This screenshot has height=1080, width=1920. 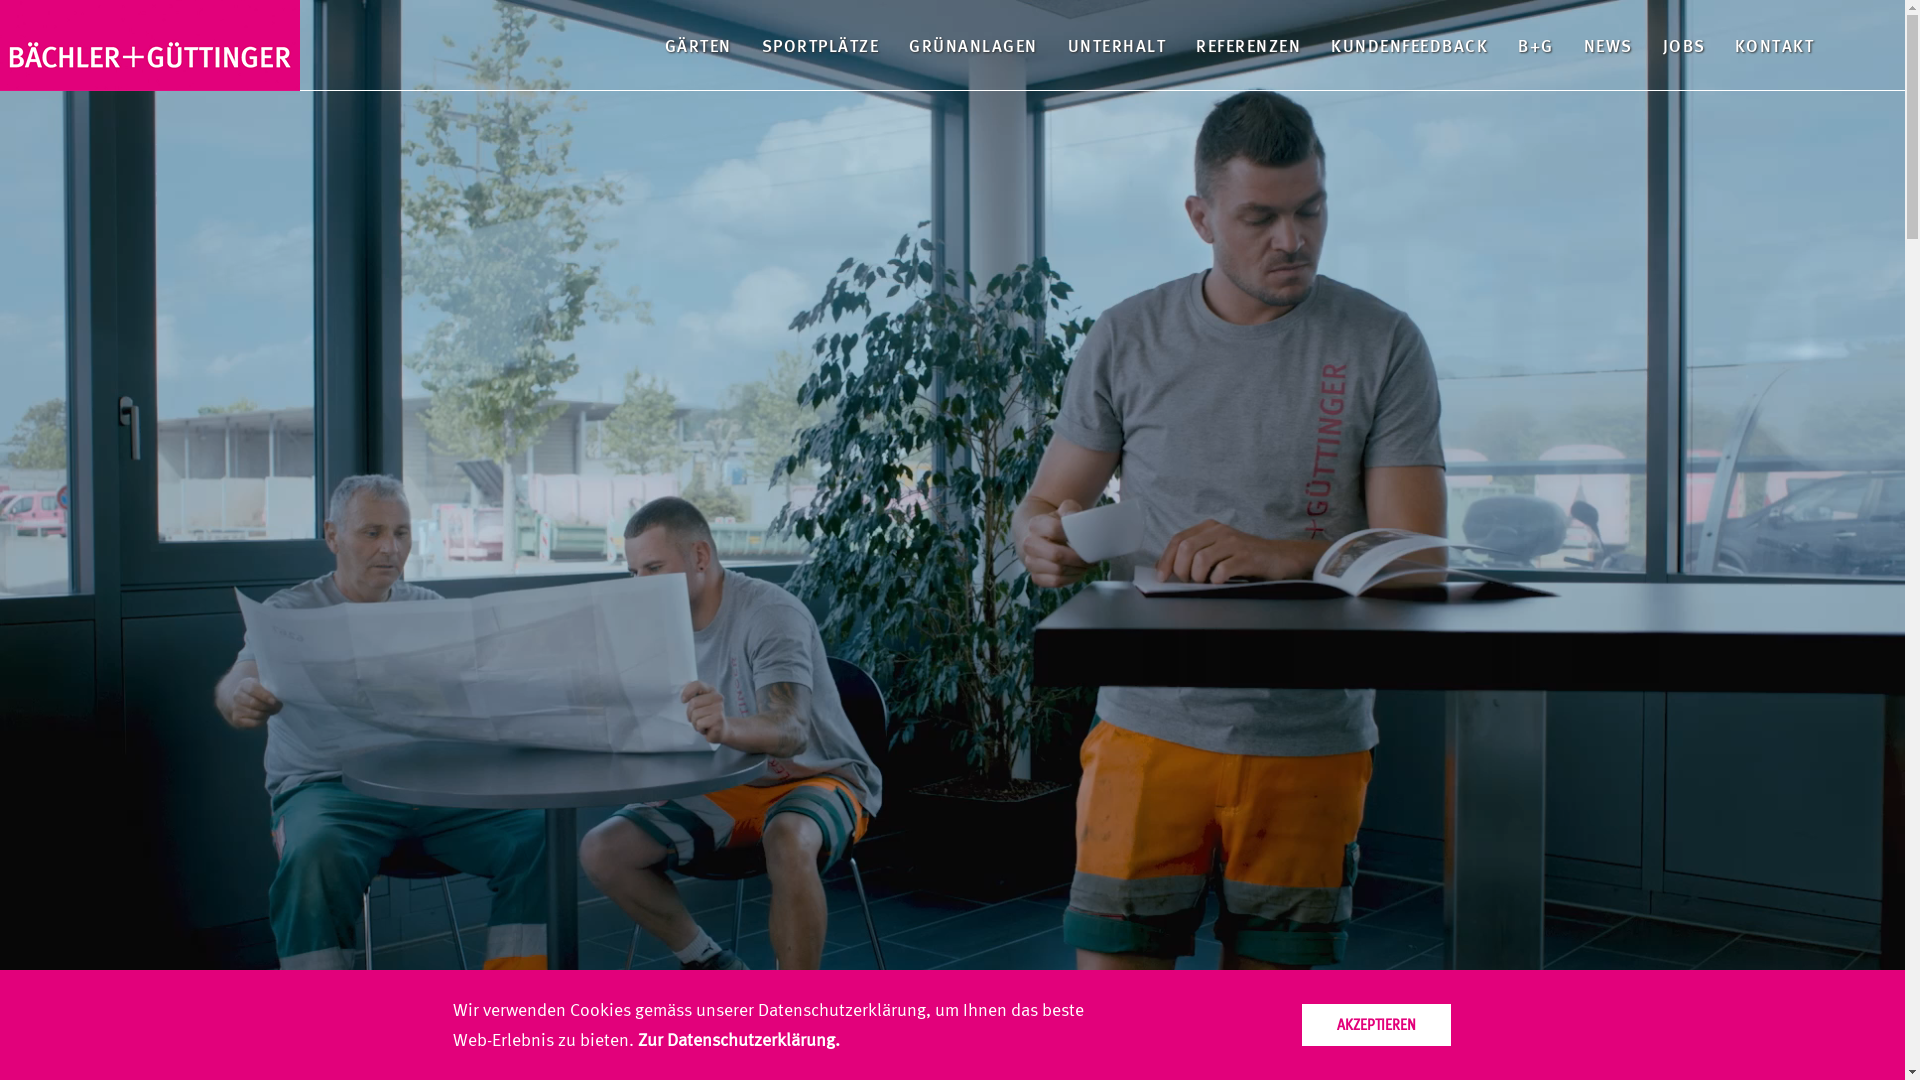 What do you see at coordinates (150, 46) in the screenshot?
I see `BG` at bounding box center [150, 46].